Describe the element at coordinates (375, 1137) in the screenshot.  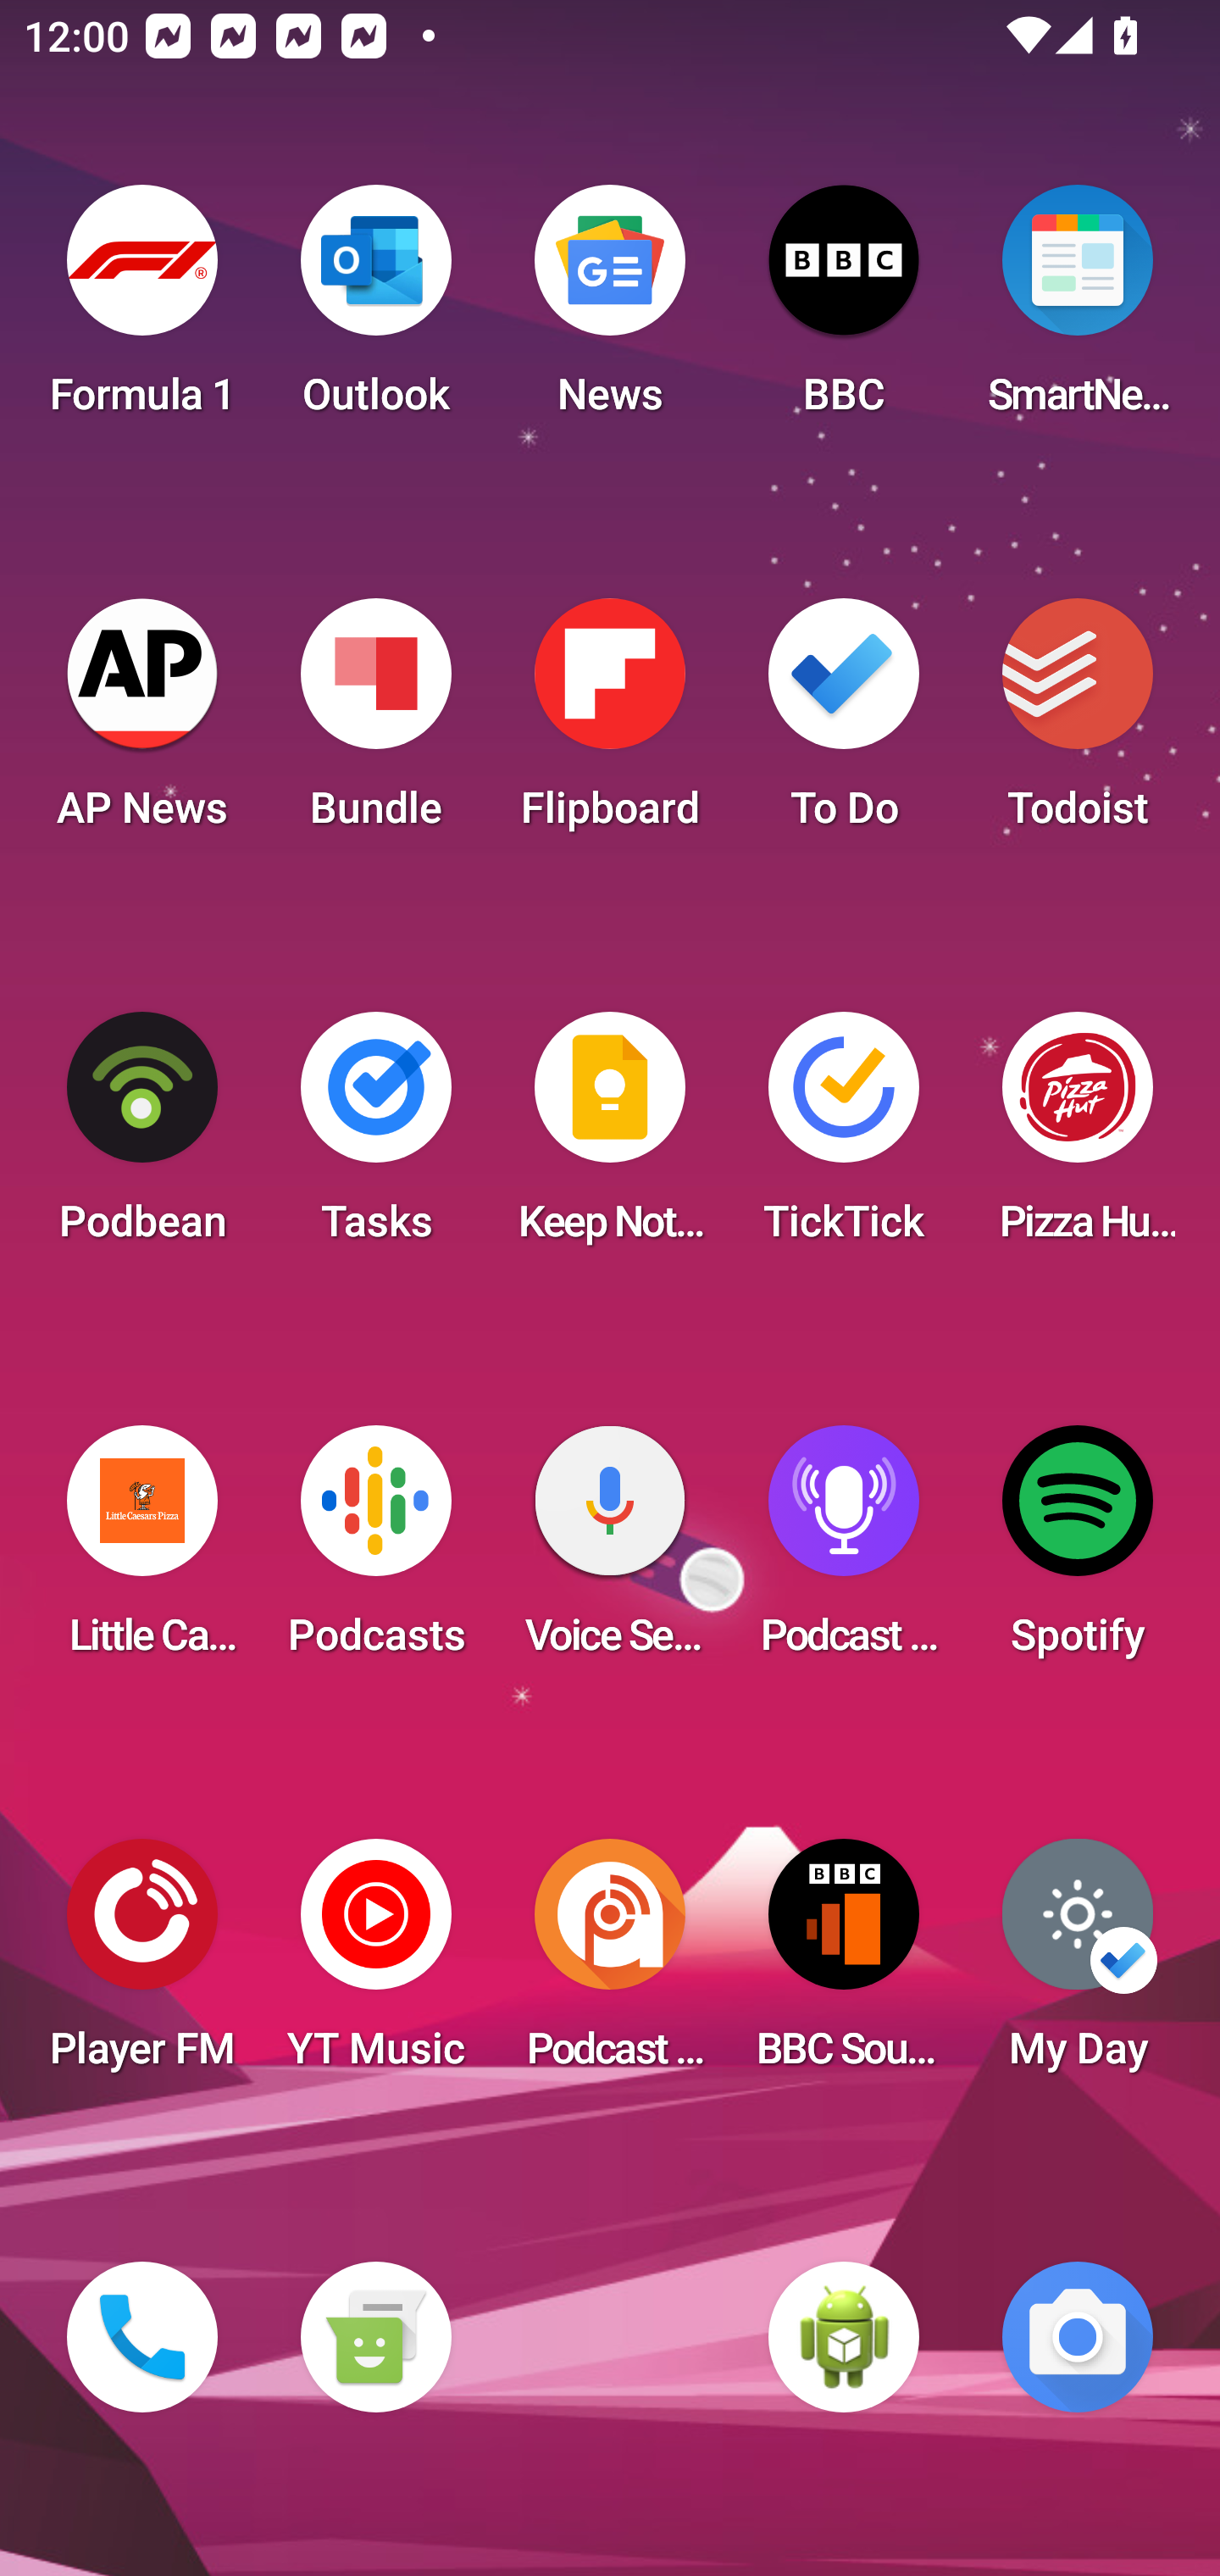
I see `Tasks` at that location.